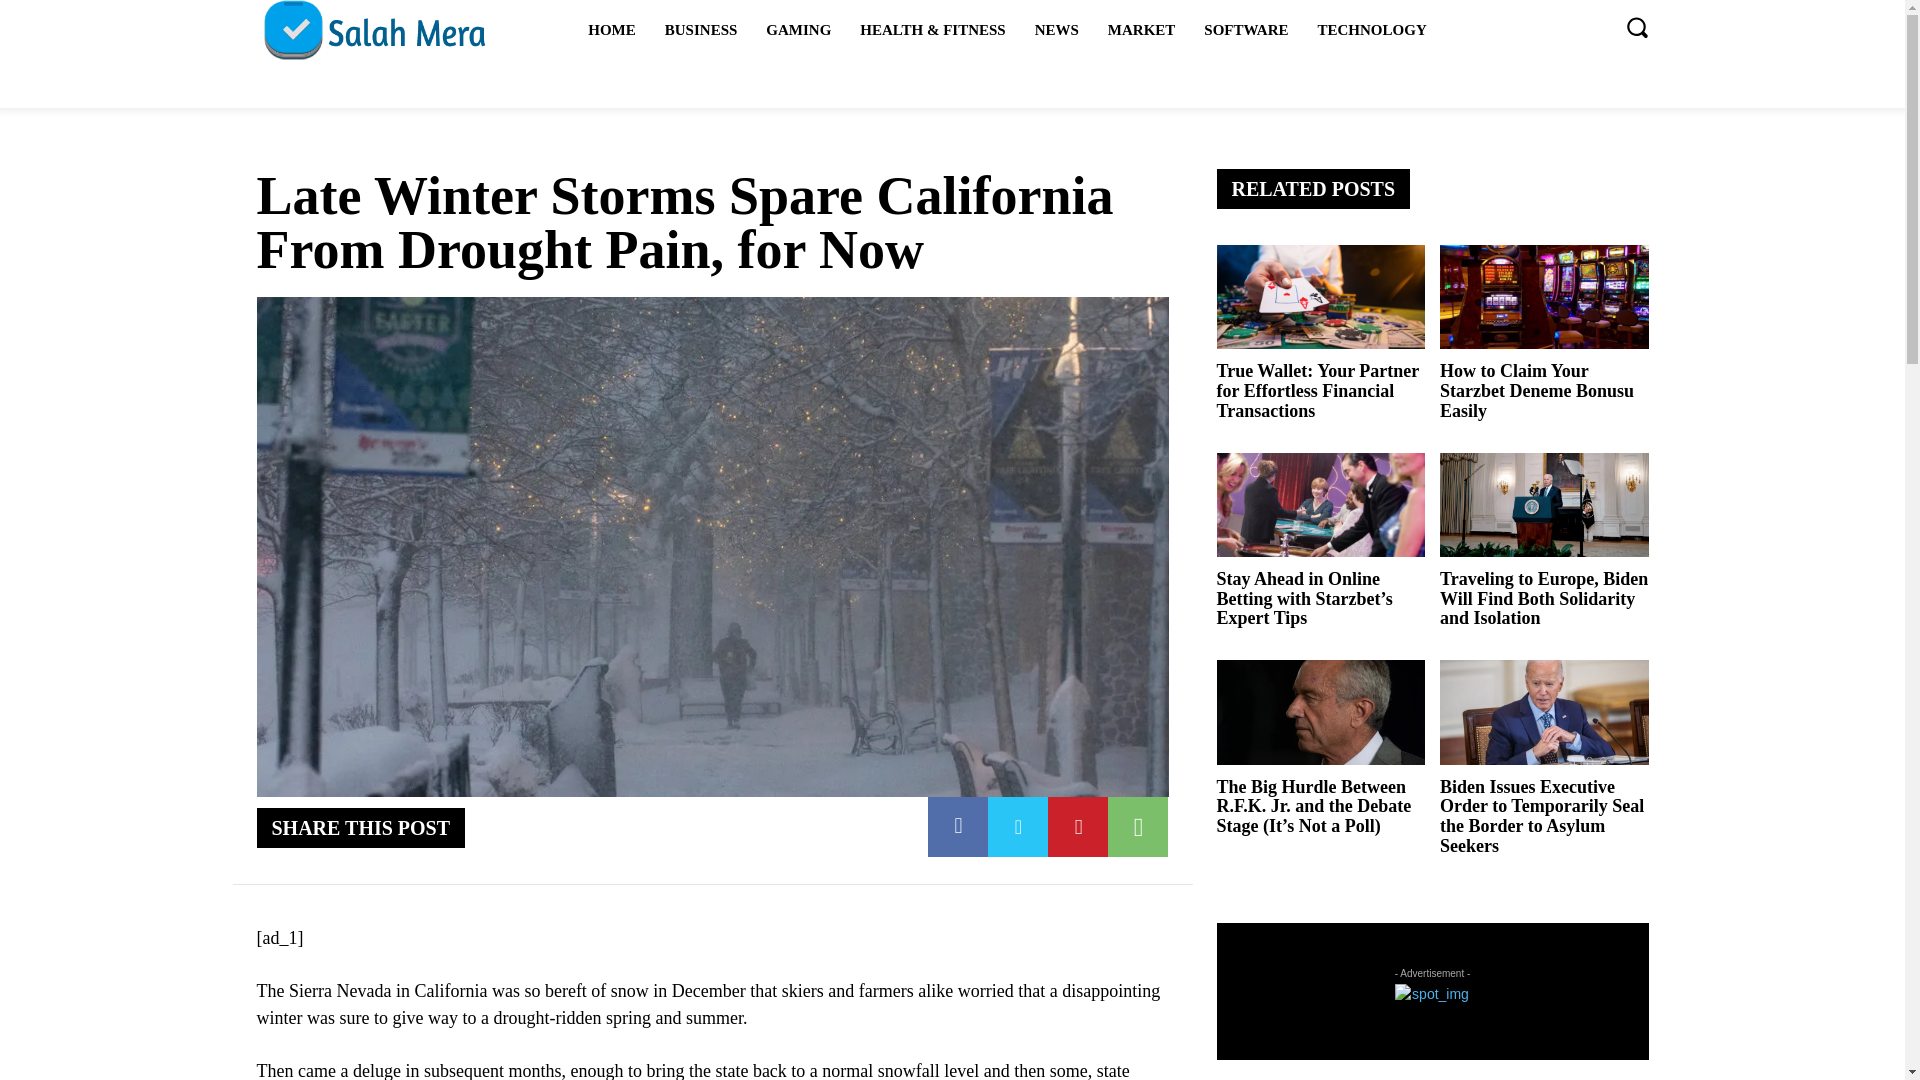  Describe the element at coordinates (612, 30) in the screenshot. I see `HOME` at that location.